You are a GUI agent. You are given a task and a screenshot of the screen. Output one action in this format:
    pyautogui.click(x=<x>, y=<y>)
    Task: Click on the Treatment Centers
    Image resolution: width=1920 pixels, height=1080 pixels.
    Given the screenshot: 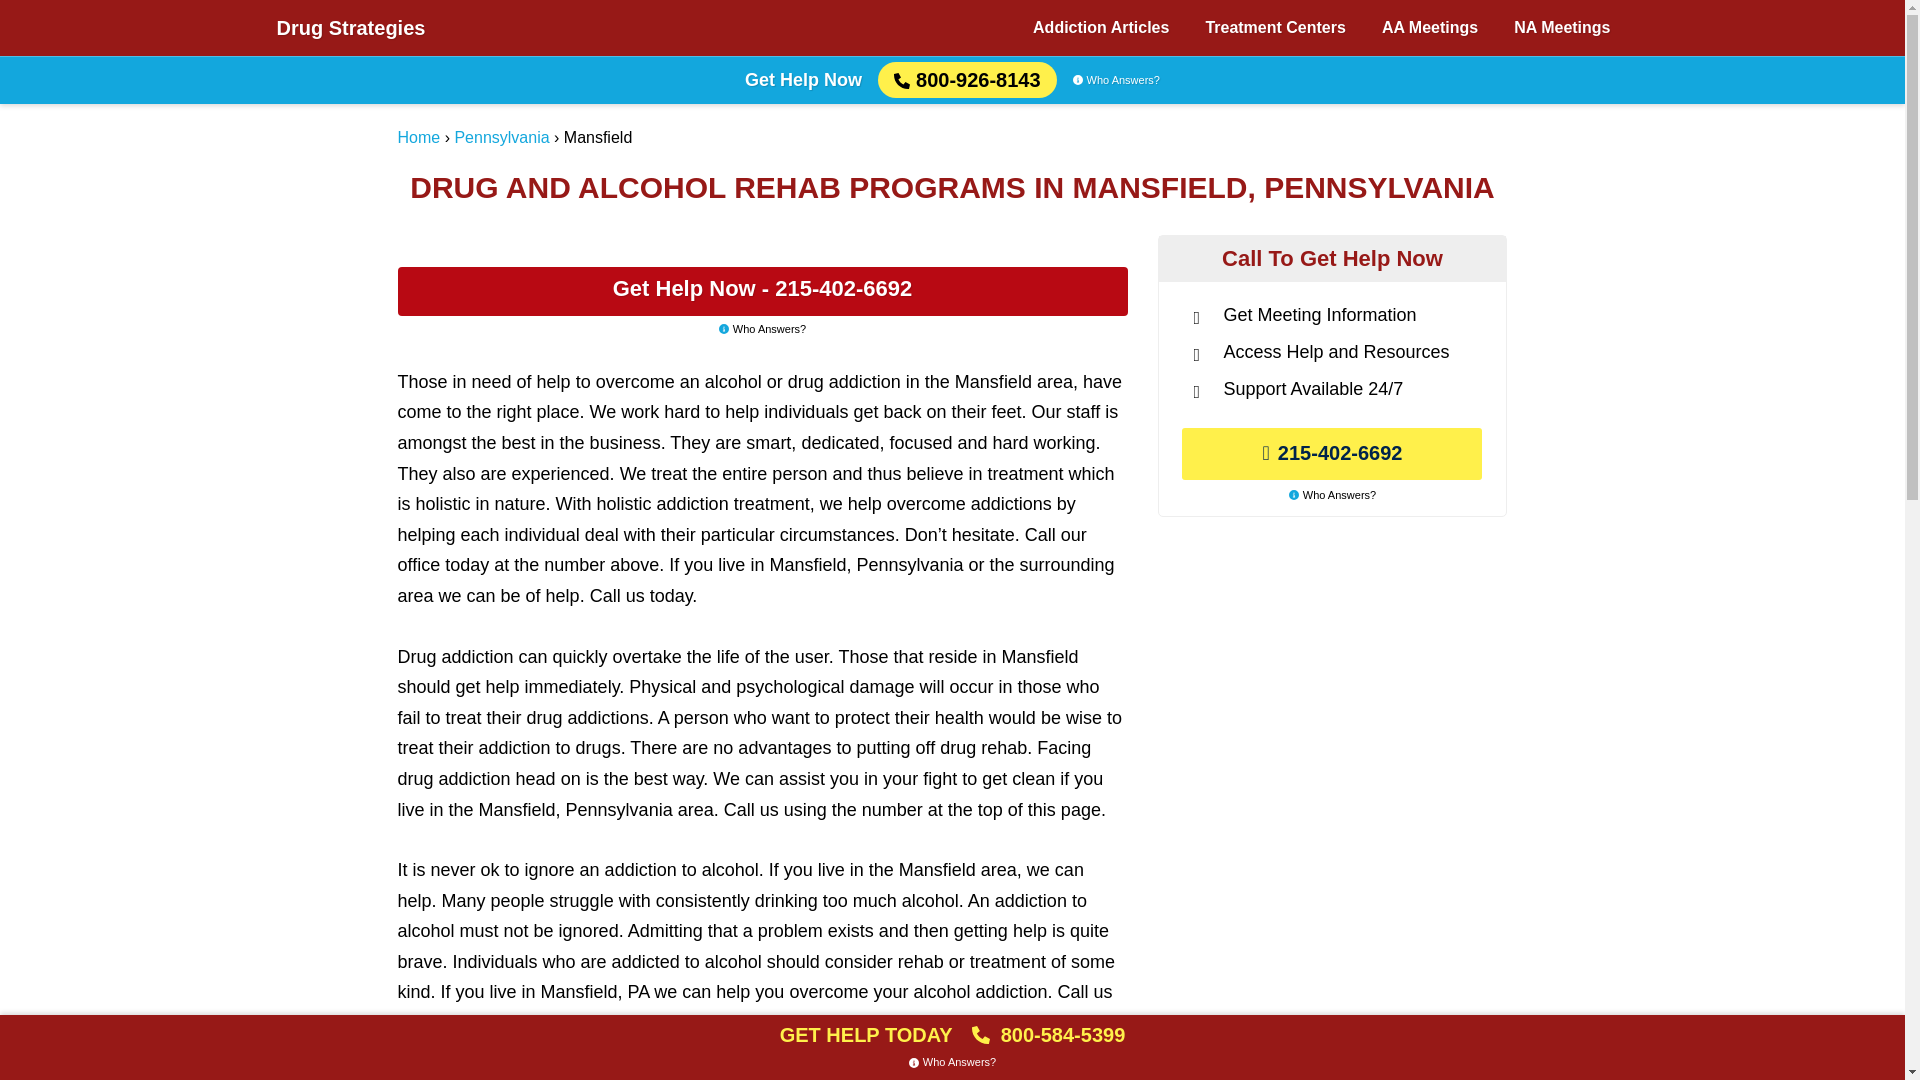 What is the action you would take?
    pyautogui.click(x=1274, y=28)
    